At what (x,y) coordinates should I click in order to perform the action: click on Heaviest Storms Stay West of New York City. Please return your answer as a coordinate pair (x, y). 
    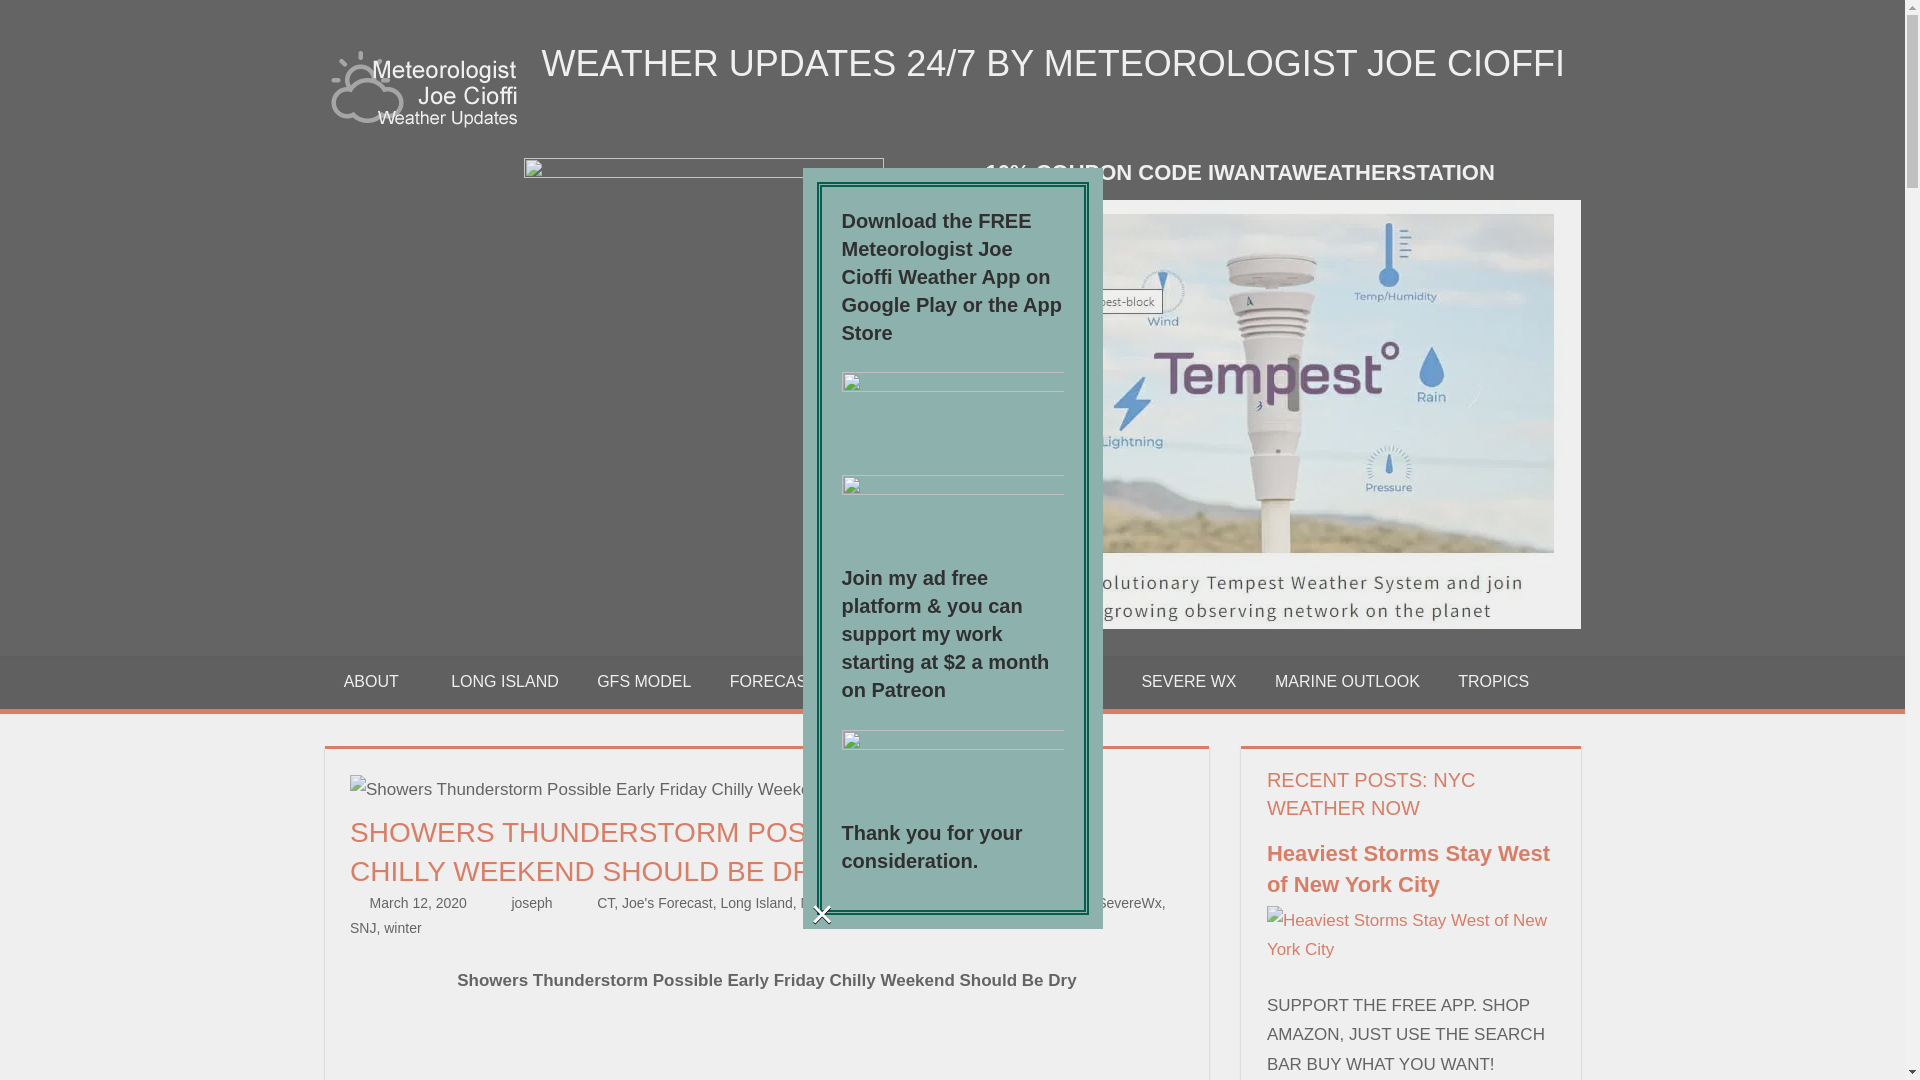
    Looking at the image, I should click on (1411, 949).